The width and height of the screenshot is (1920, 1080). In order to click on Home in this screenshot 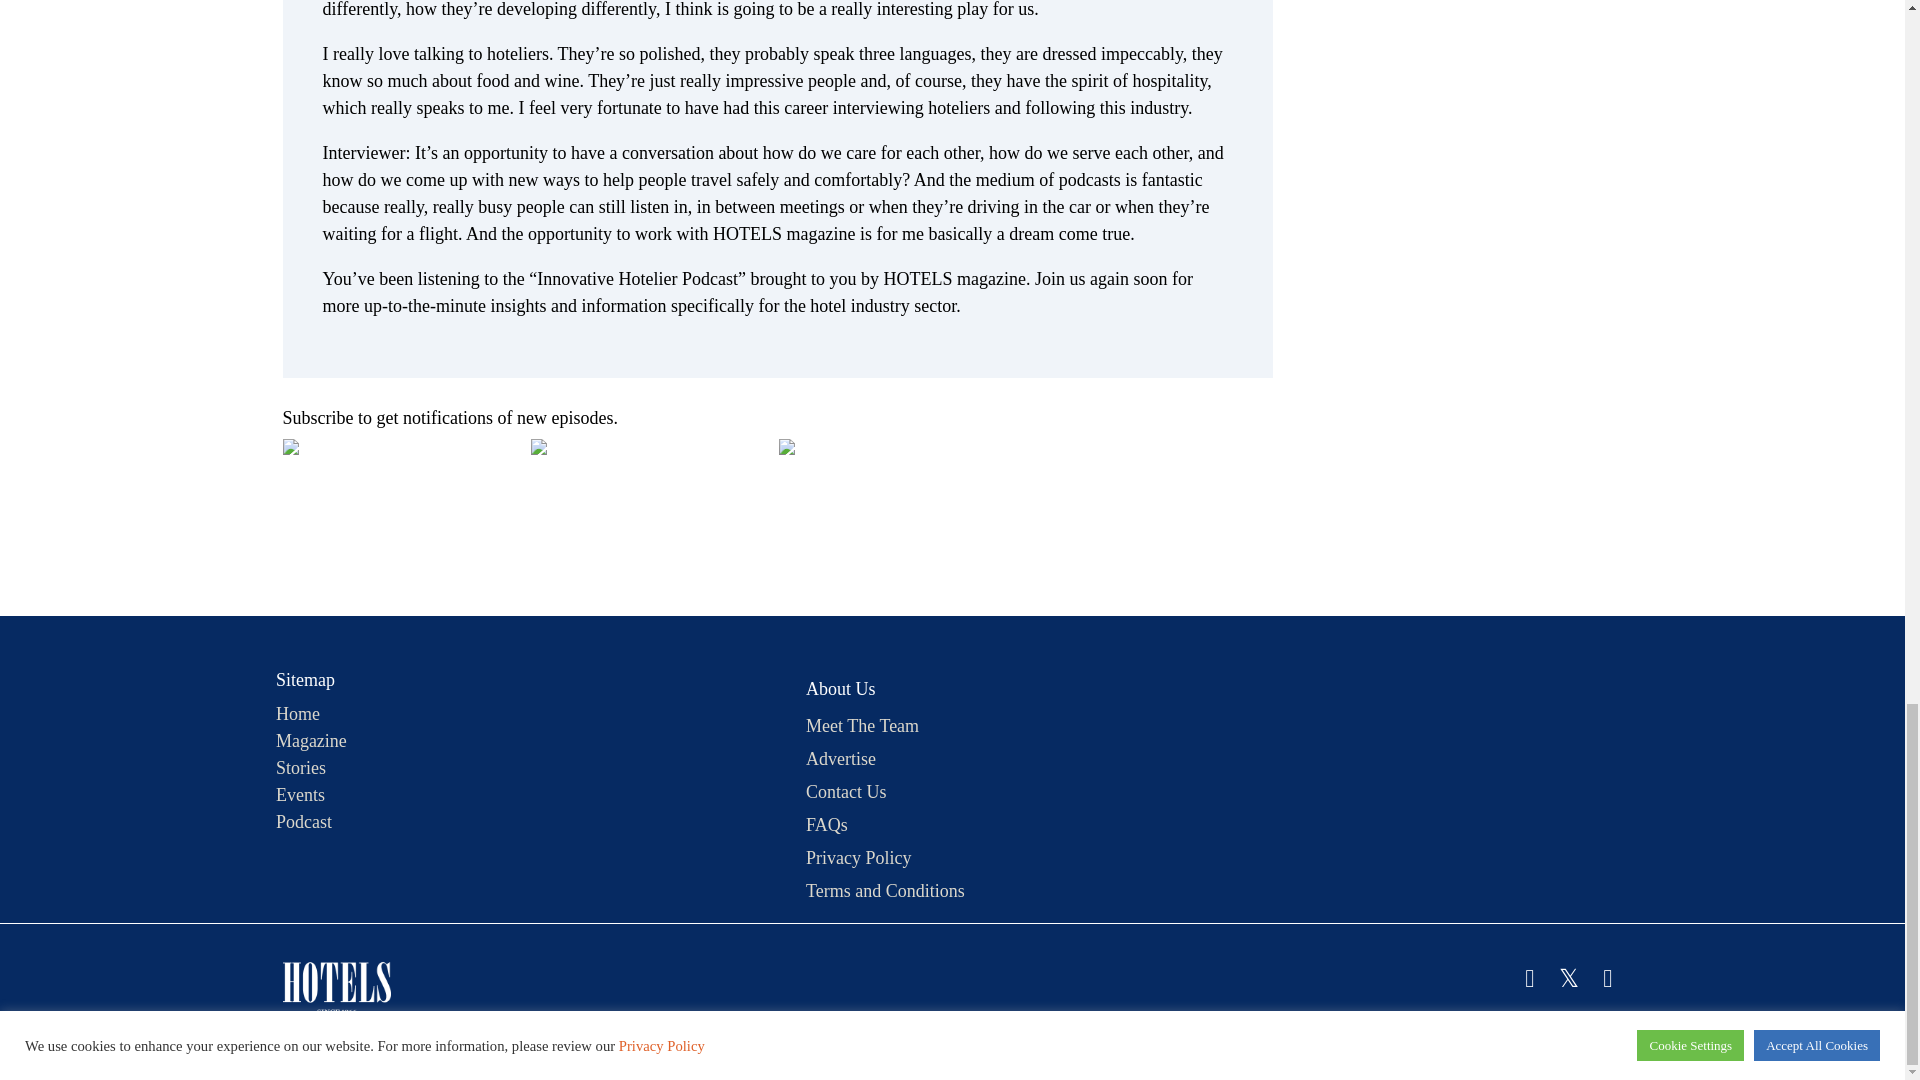, I will do `click(298, 714)`.